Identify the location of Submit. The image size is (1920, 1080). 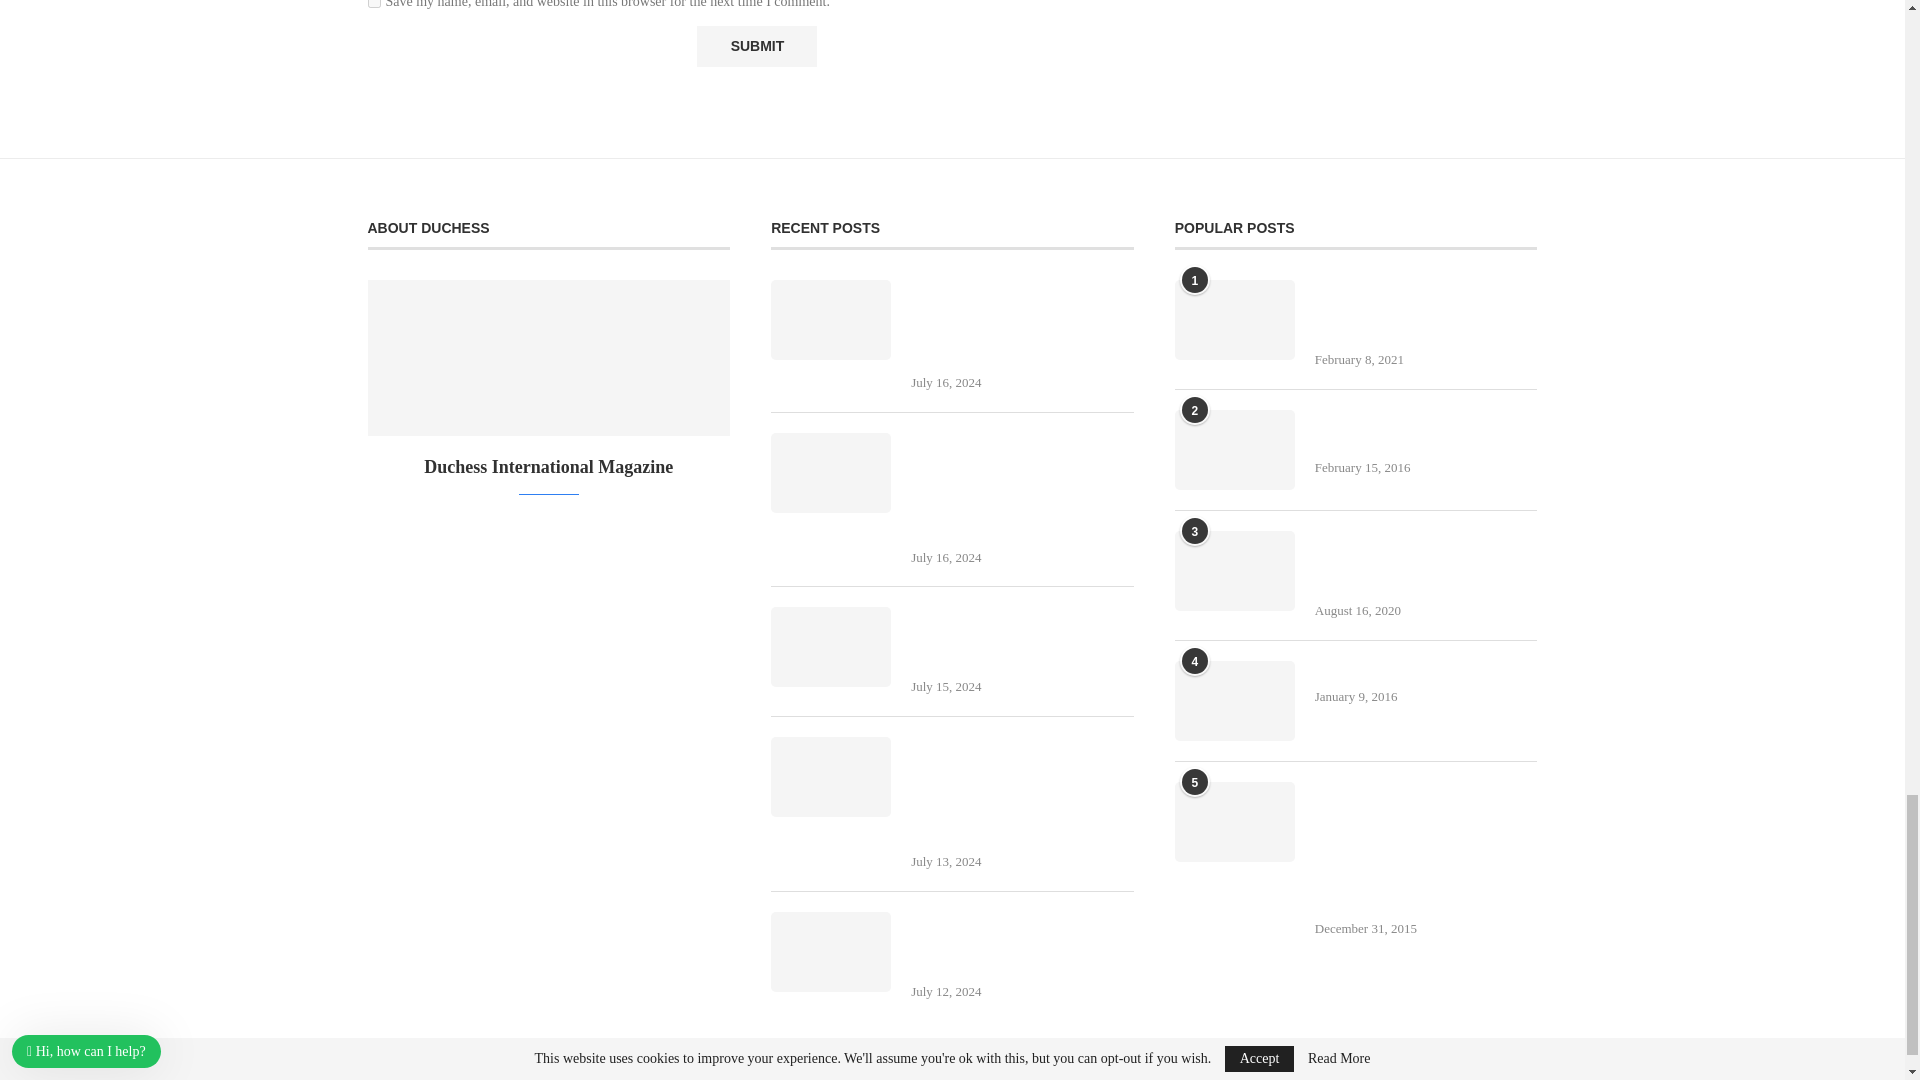
(756, 46).